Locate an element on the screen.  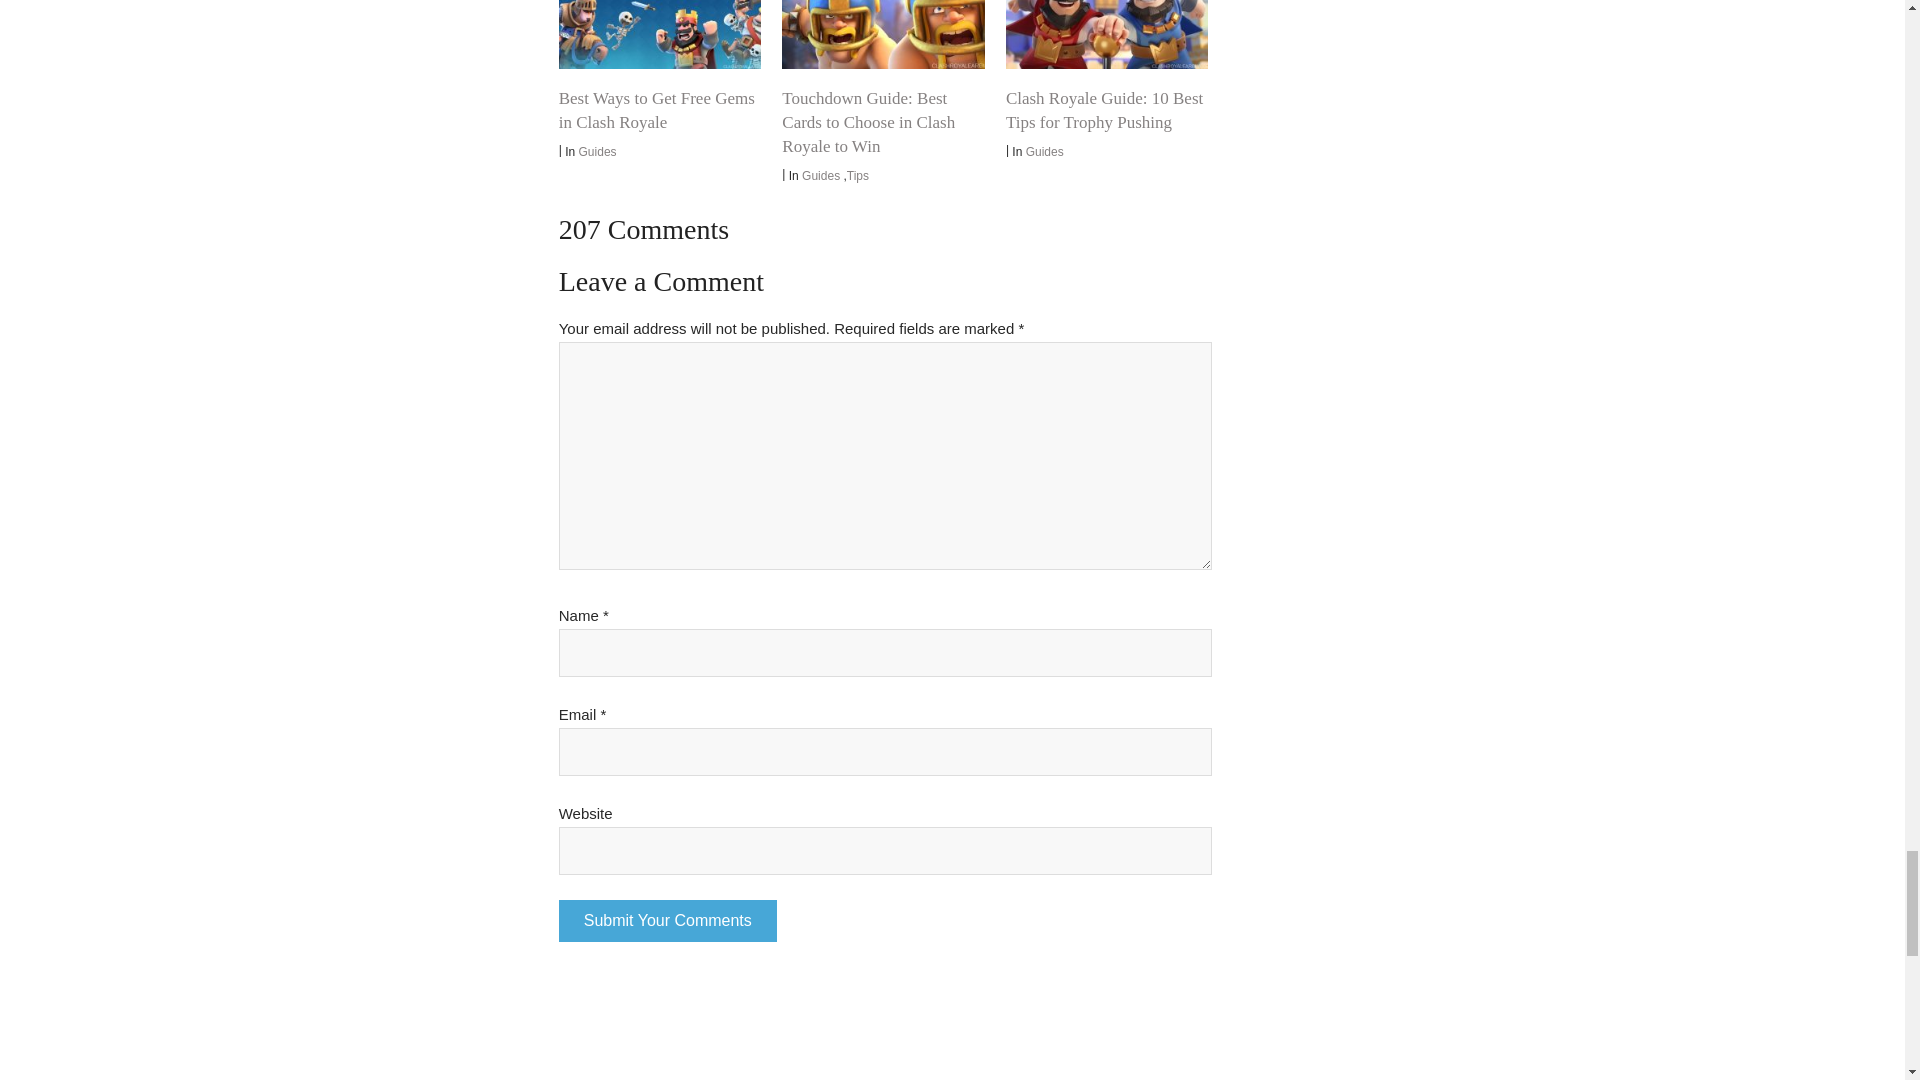
Touchdown Guide: Best Cards to Choose in Clash Royale to Win is located at coordinates (868, 122).